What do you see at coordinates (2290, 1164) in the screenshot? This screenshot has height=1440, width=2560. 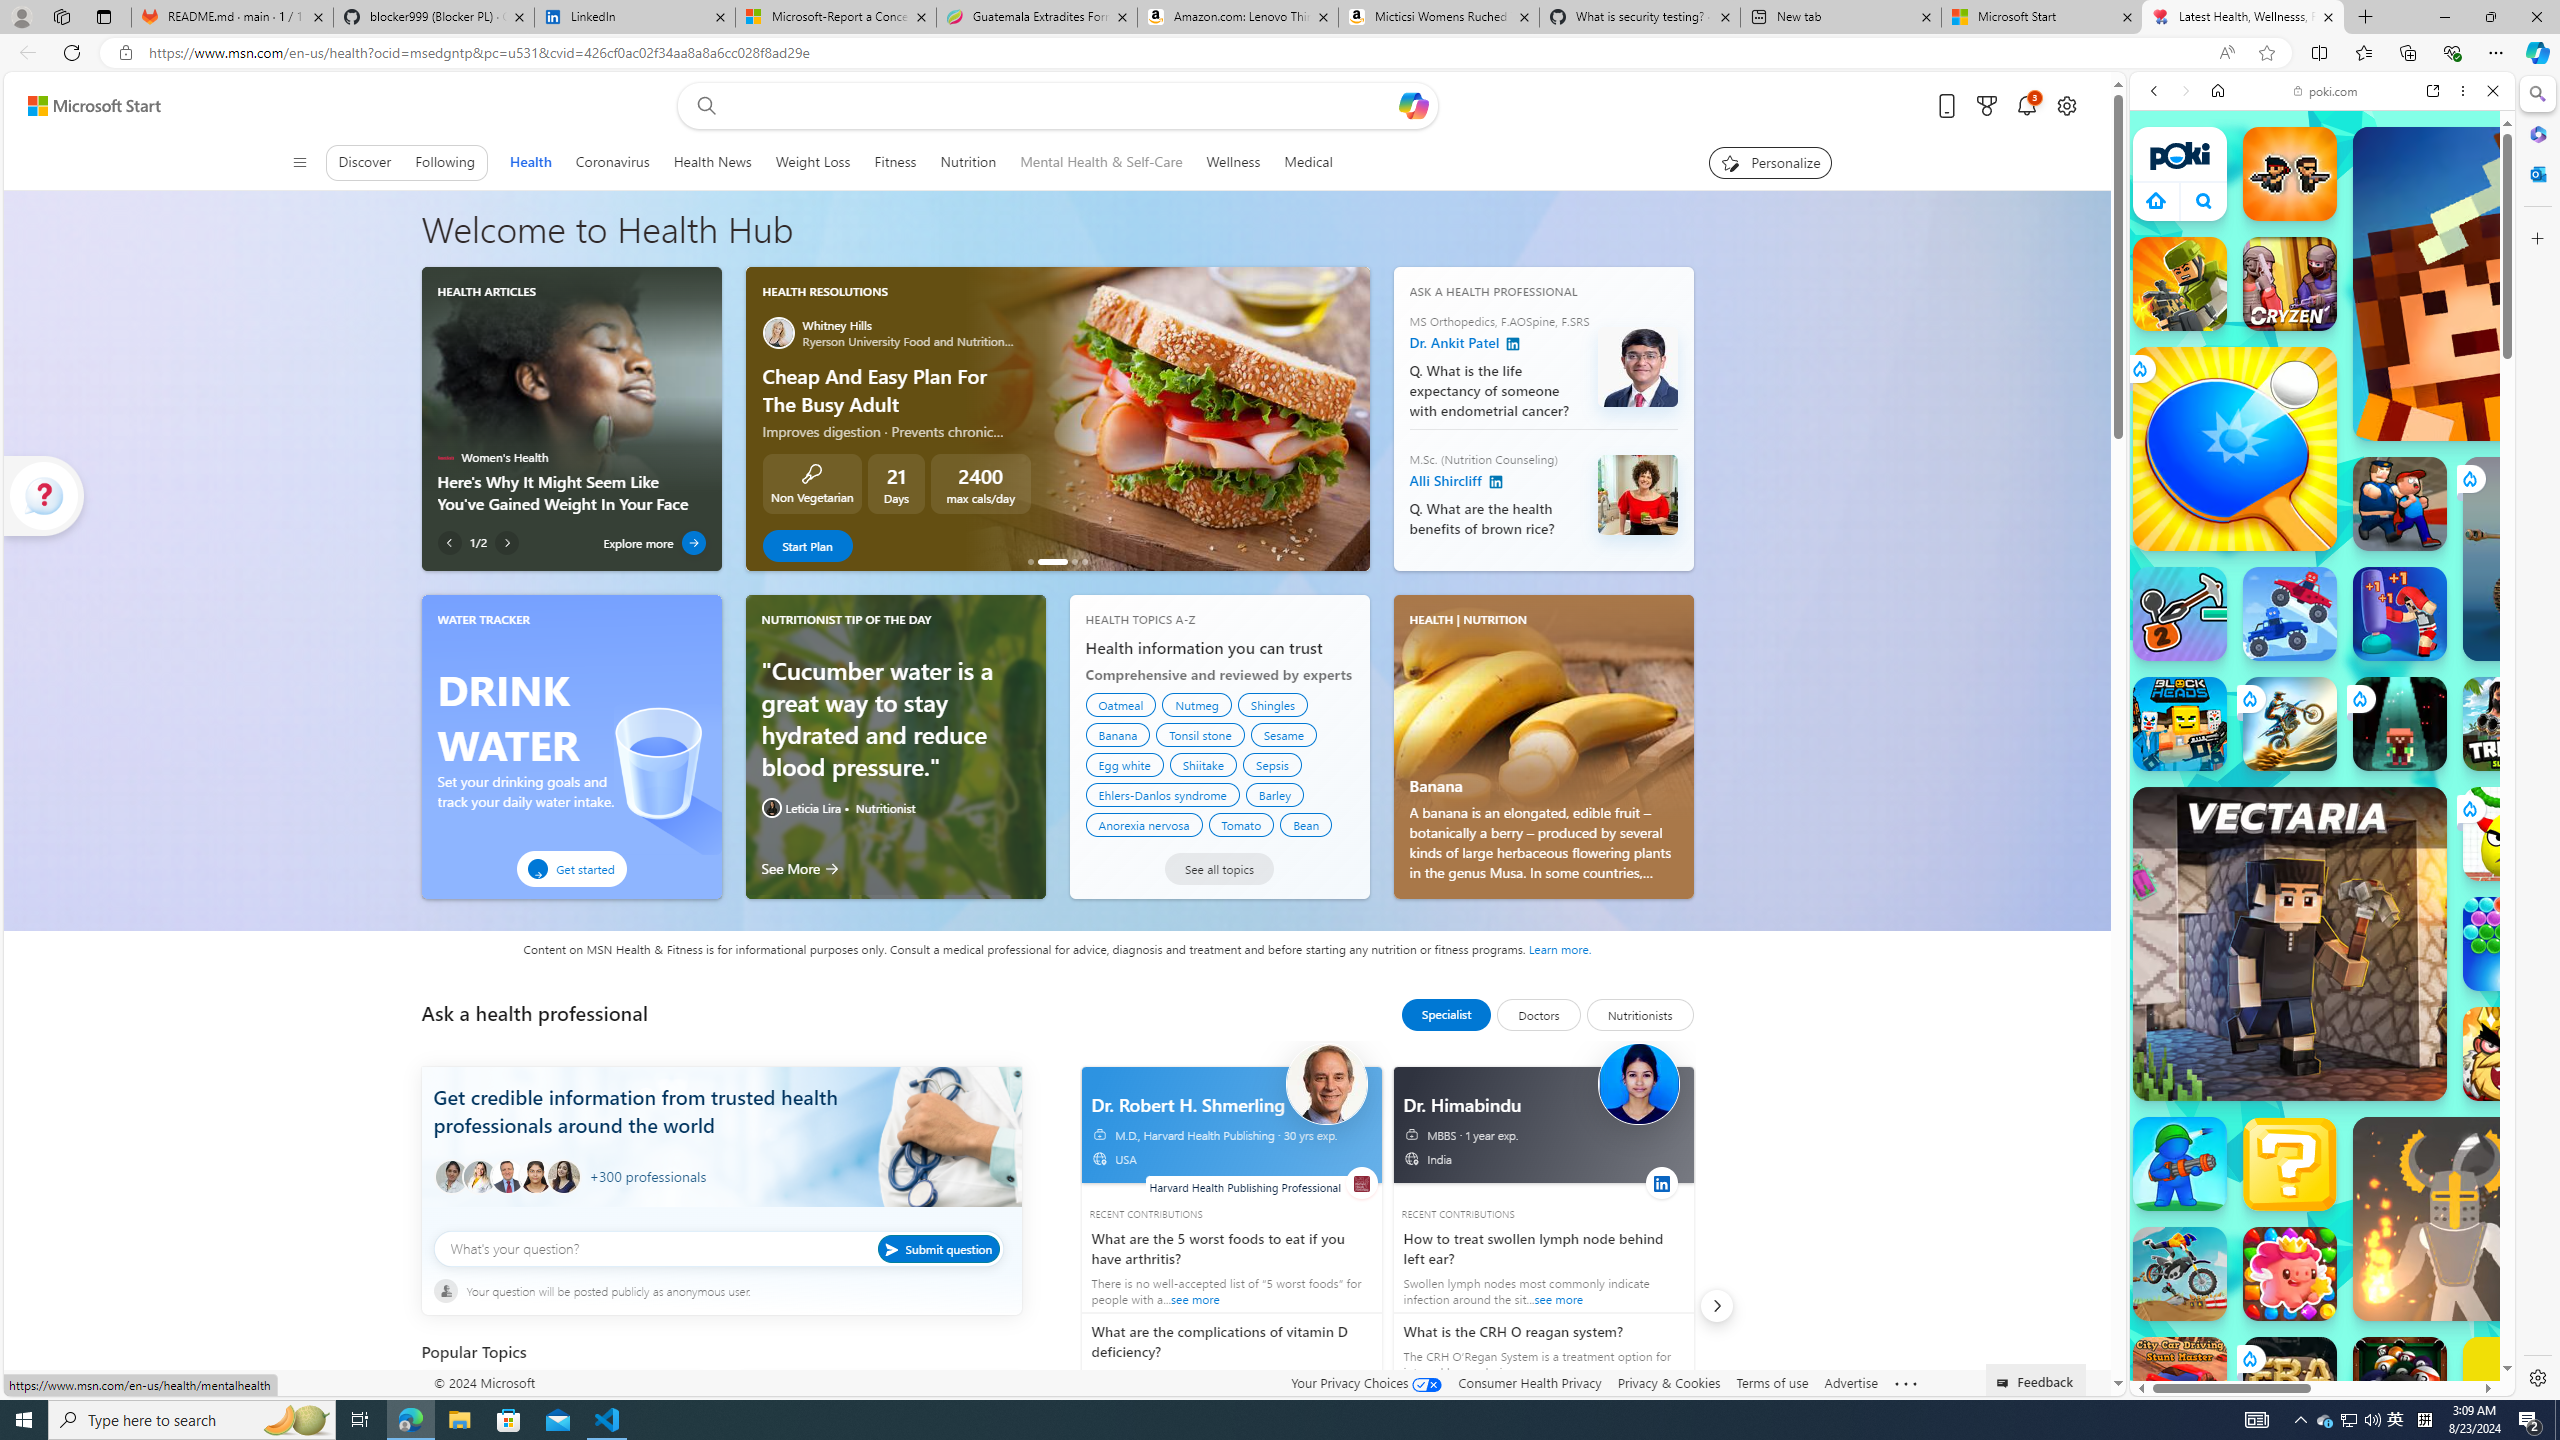 I see `Mystery Tile` at bounding box center [2290, 1164].